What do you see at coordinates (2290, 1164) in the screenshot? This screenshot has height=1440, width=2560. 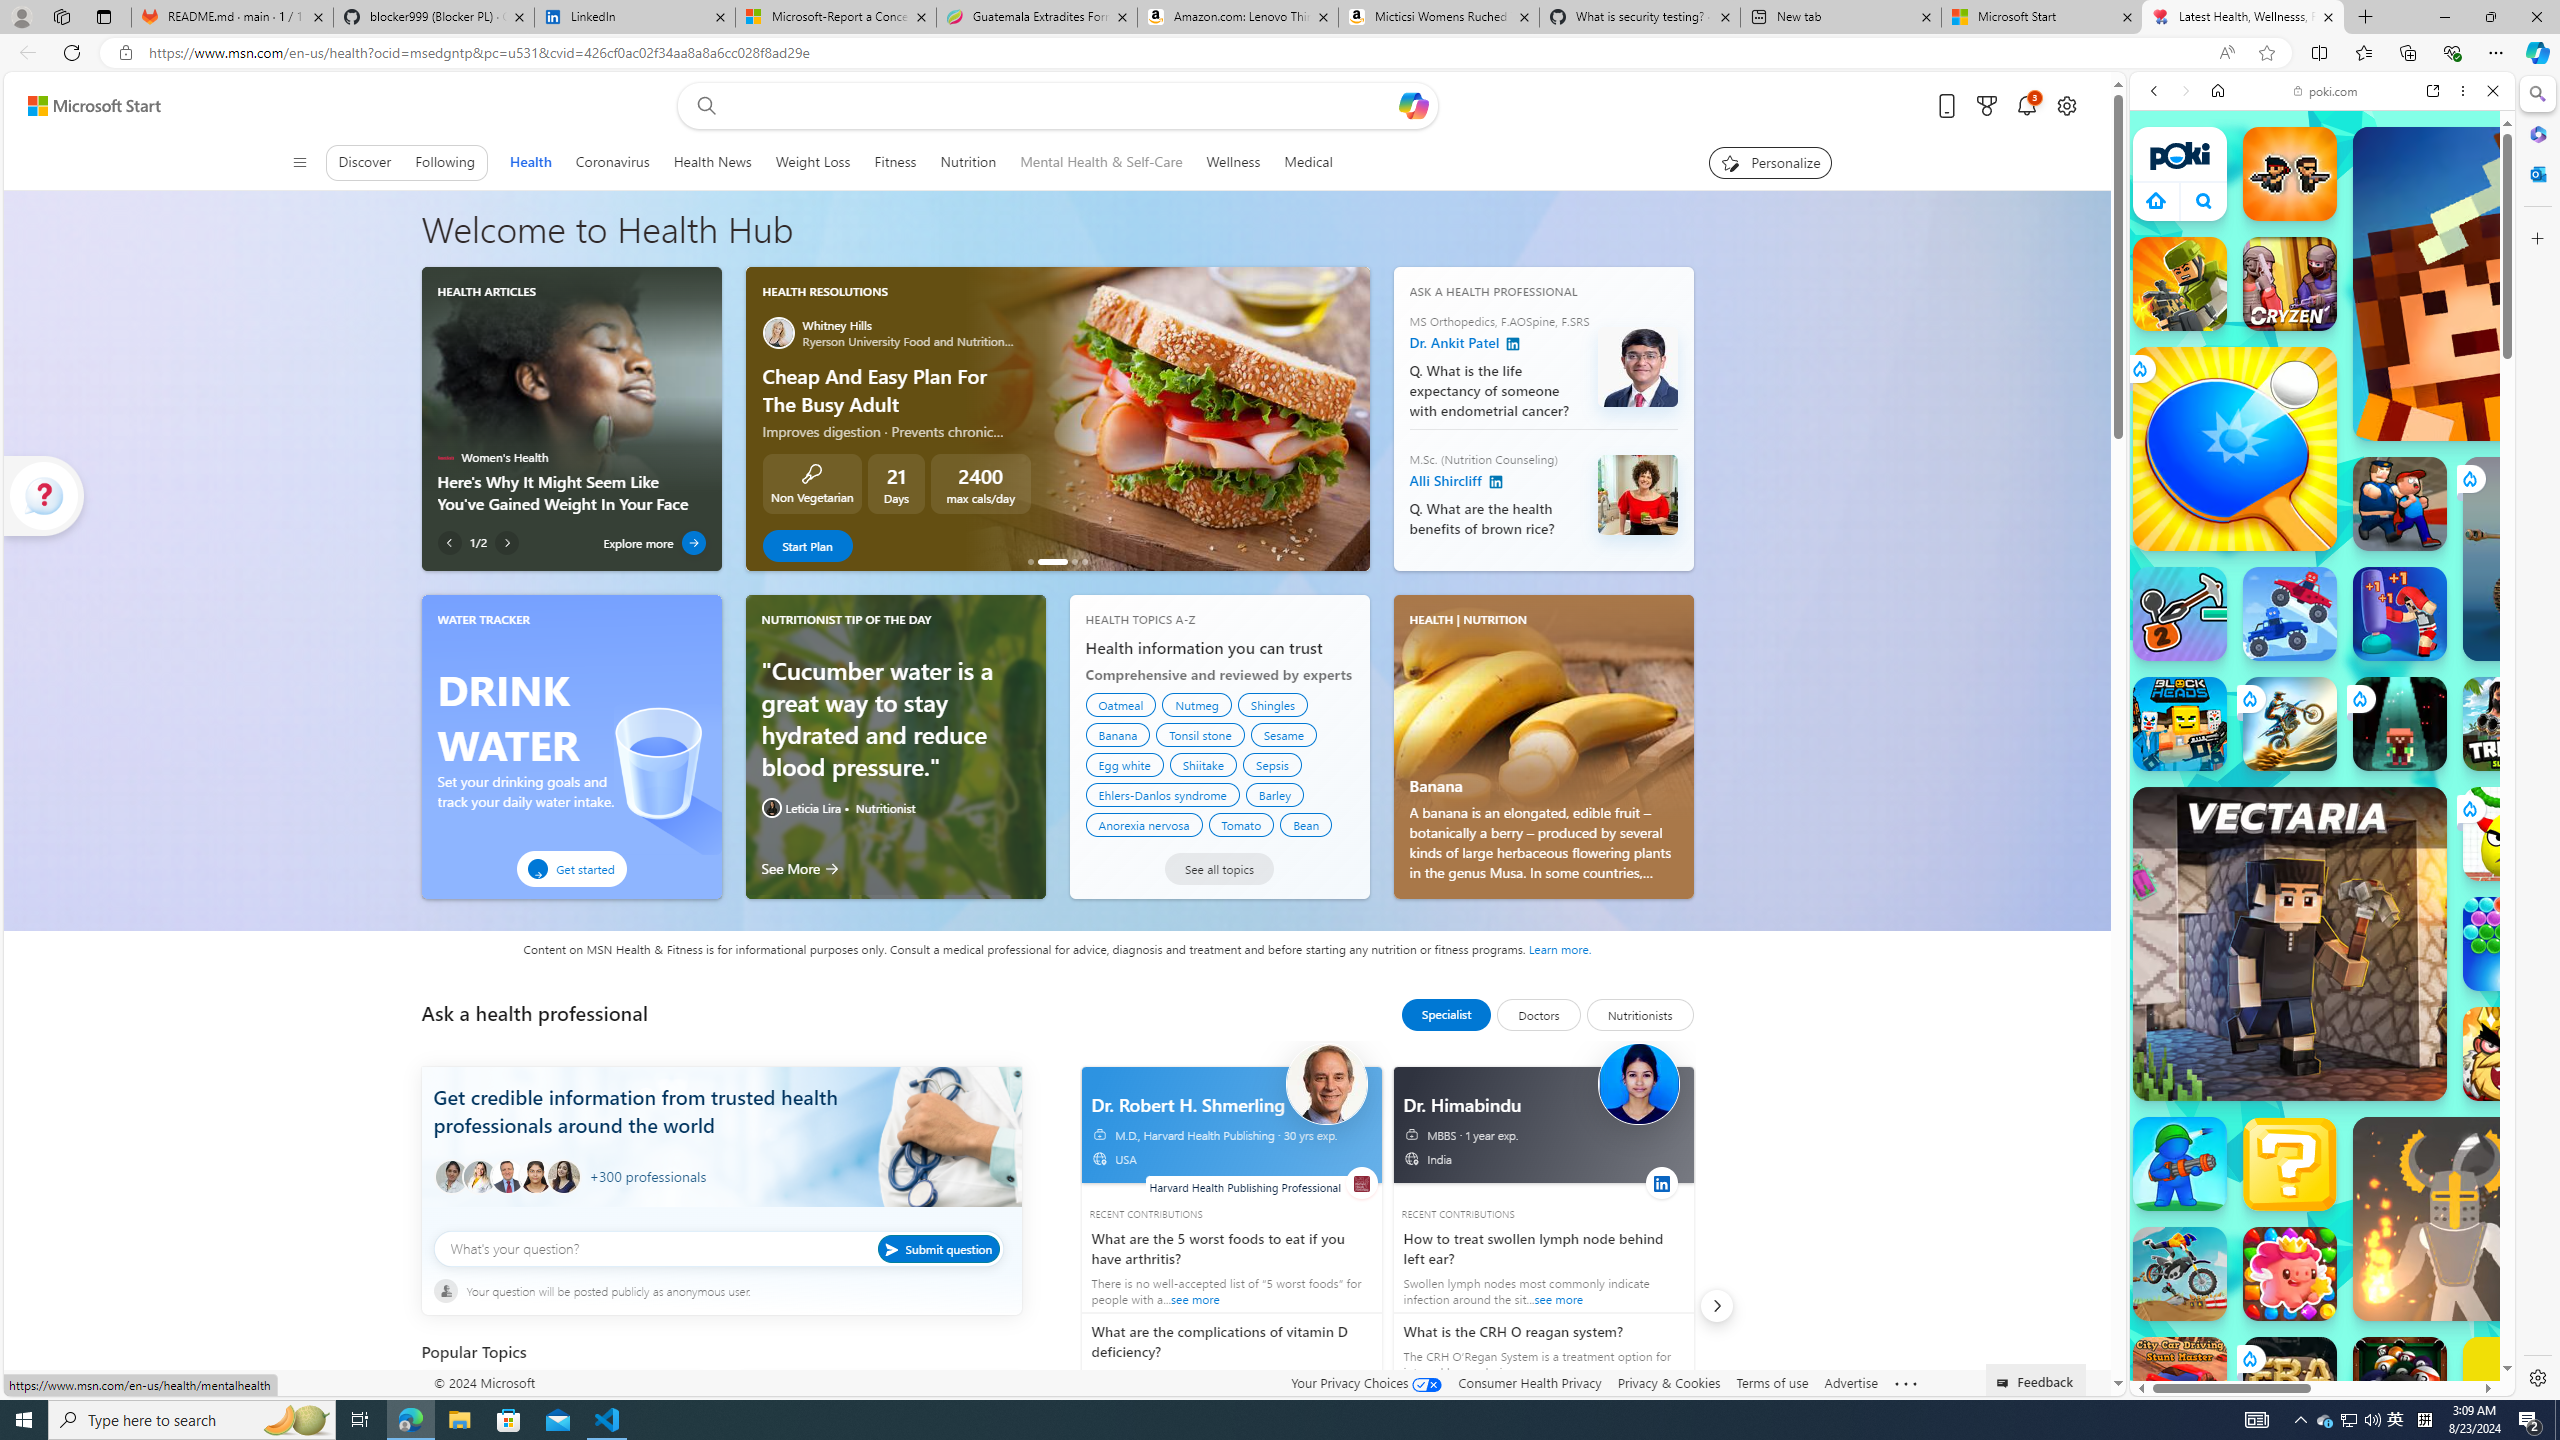 I see `Mystery Tile` at bounding box center [2290, 1164].